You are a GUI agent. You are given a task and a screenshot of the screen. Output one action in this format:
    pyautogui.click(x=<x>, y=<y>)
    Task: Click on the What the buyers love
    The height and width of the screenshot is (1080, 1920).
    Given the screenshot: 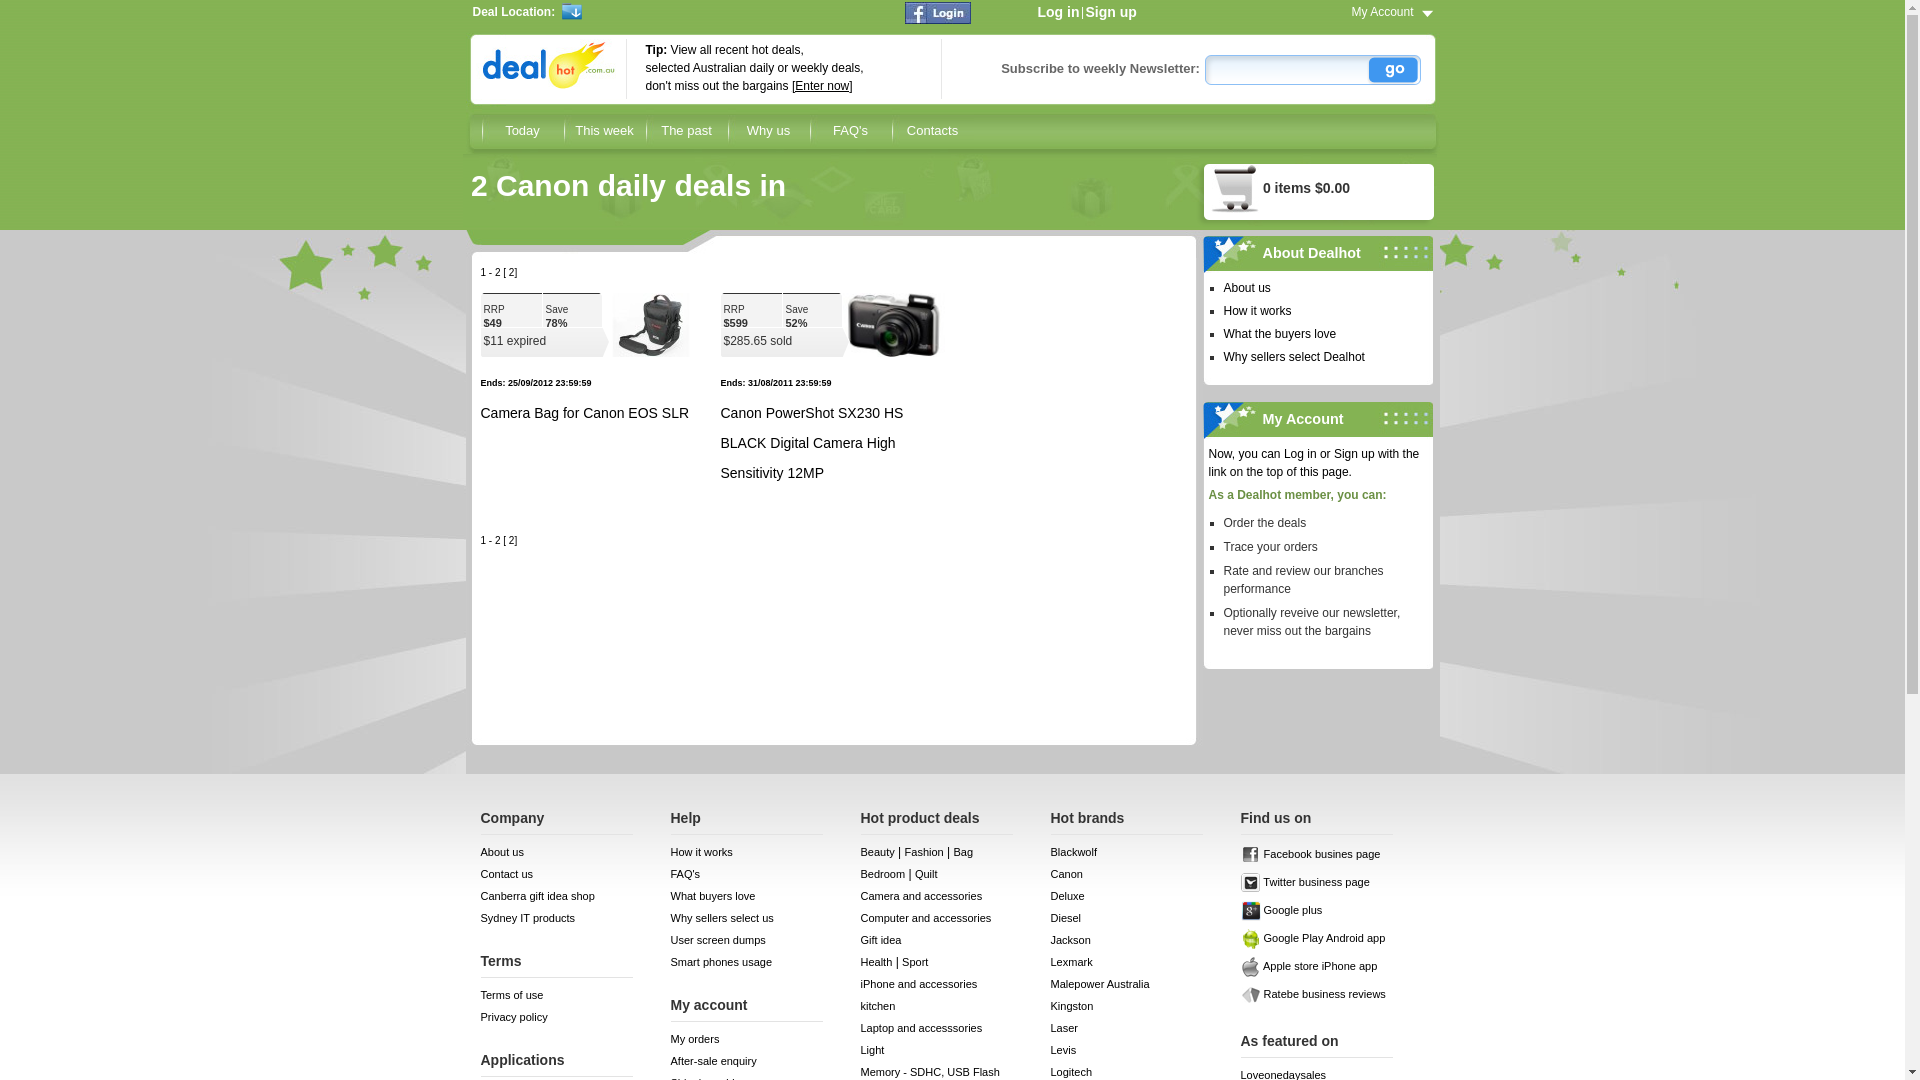 What is the action you would take?
    pyautogui.click(x=1324, y=334)
    